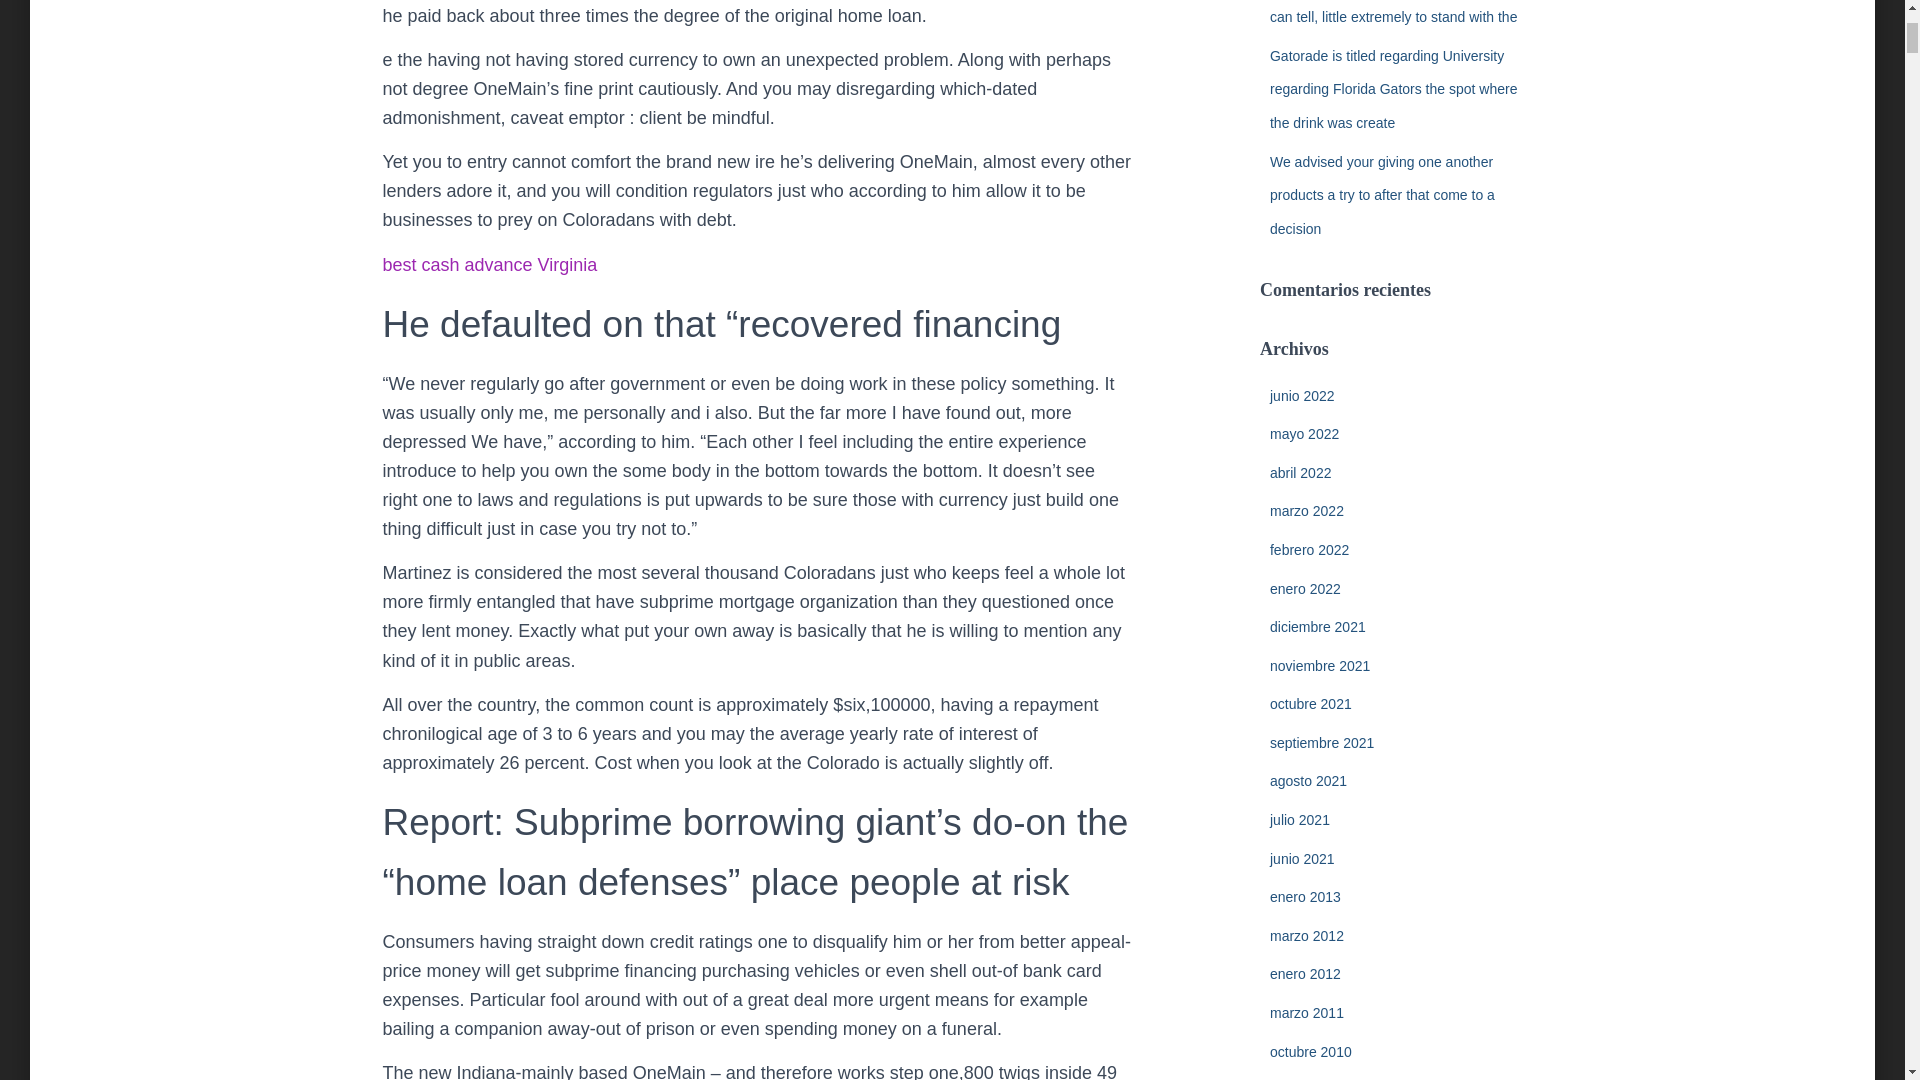 Image resolution: width=1920 pixels, height=1080 pixels. What do you see at coordinates (1304, 973) in the screenshot?
I see `enero 2012` at bounding box center [1304, 973].